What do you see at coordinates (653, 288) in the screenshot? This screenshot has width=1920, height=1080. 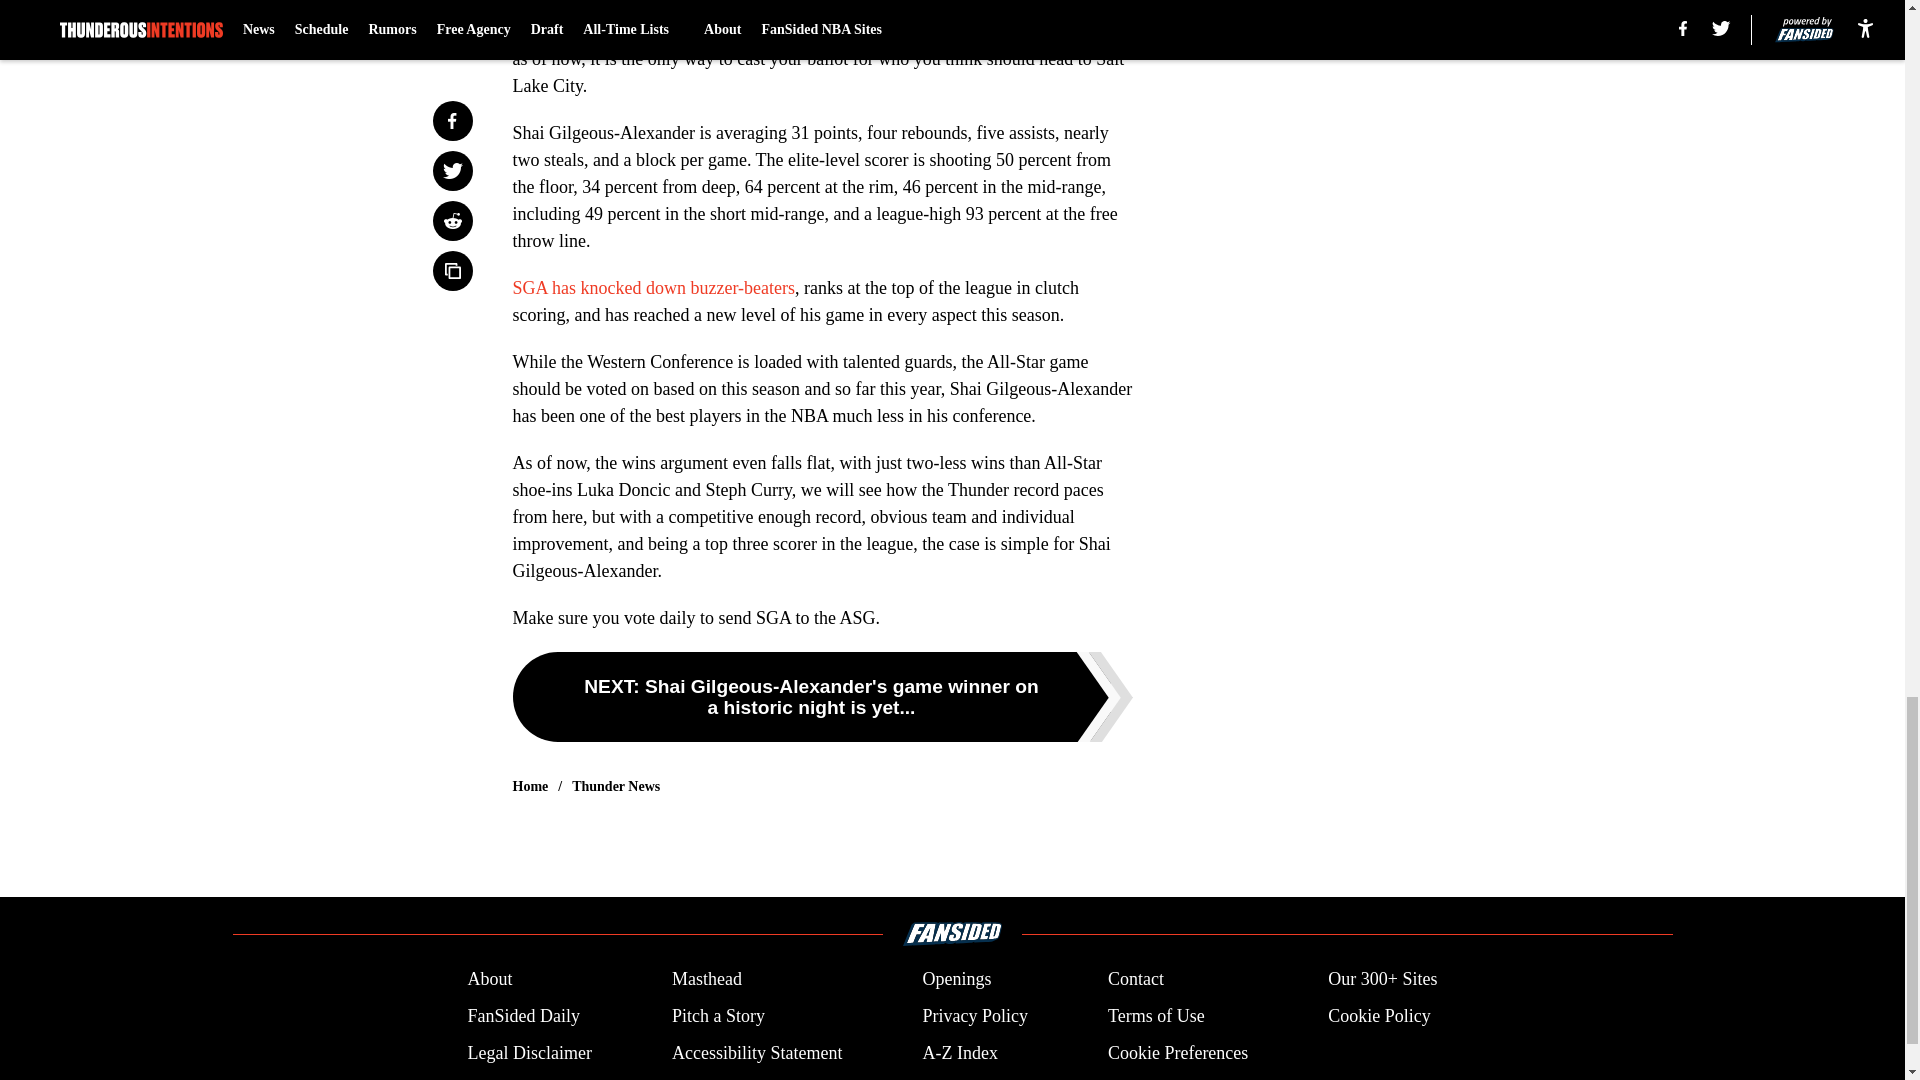 I see `SGA has knocked down buzzer-beaters` at bounding box center [653, 288].